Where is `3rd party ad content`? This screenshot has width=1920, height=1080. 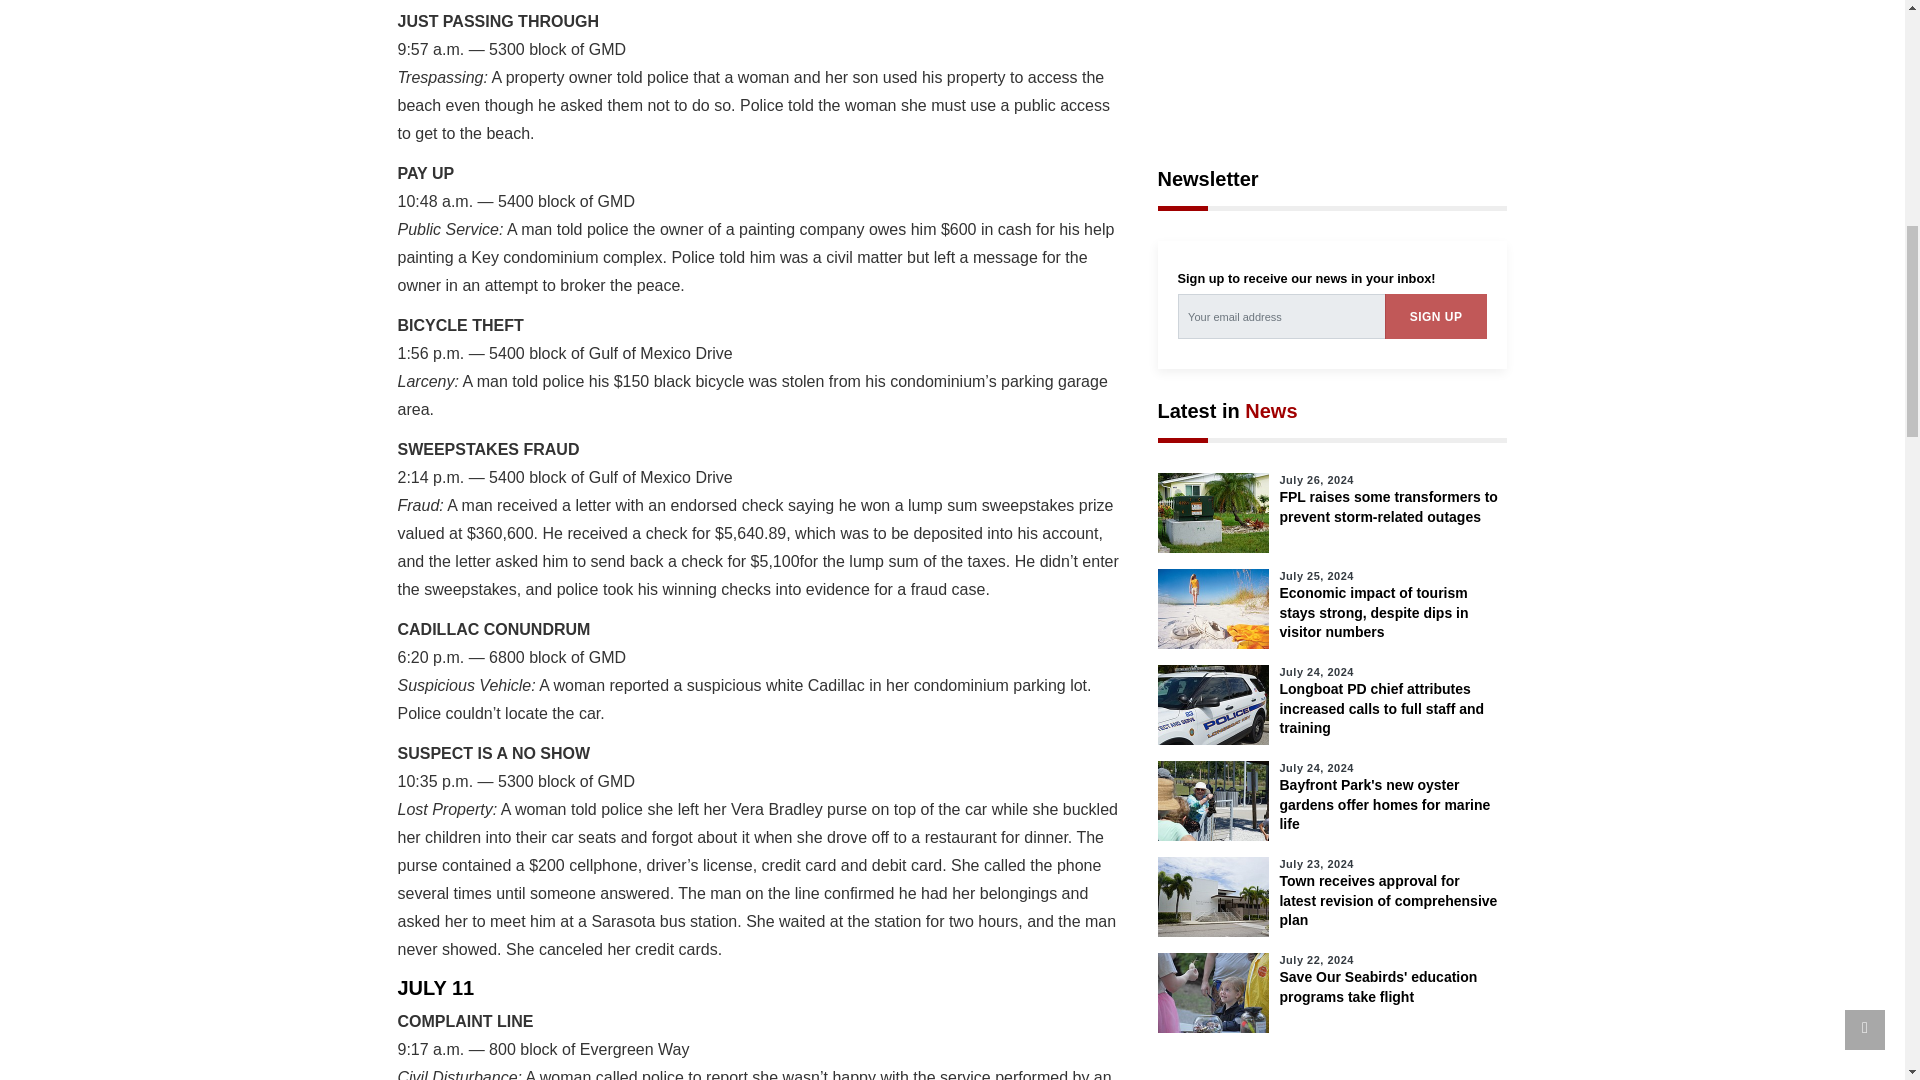 3rd party ad content is located at coordinates (1332, 61).